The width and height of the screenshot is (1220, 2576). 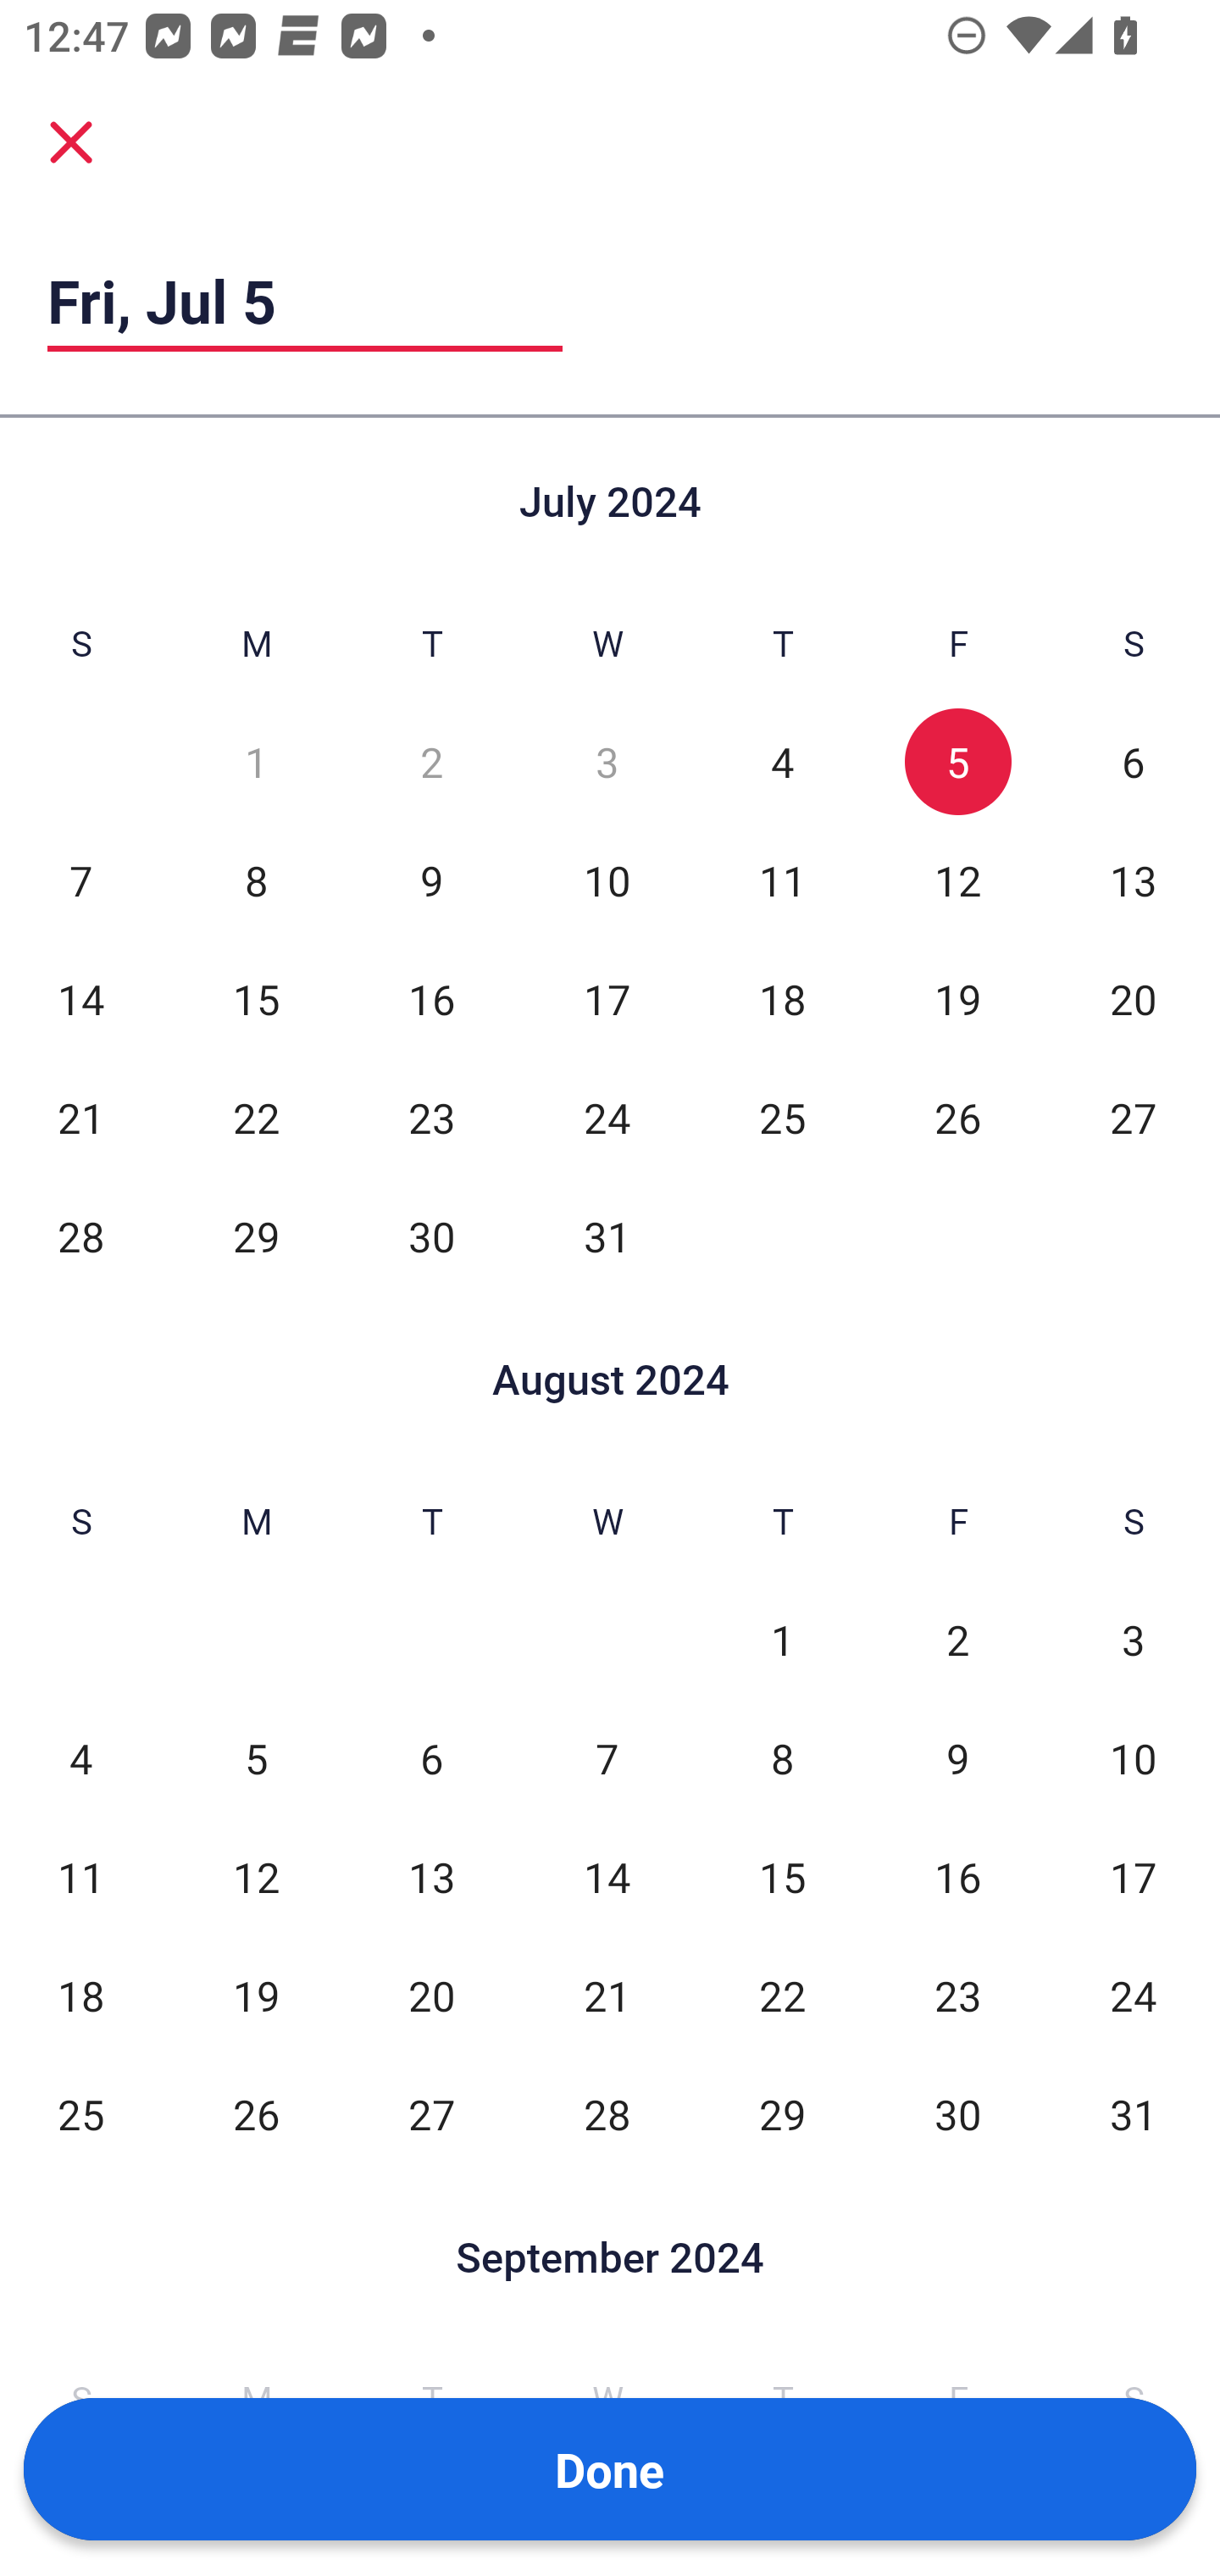 What do you see at coordinates (432, 1759) in the screenshot?
I see `6 Tue, Aug 6, Not Selected` at bounding box center [432, 1759].